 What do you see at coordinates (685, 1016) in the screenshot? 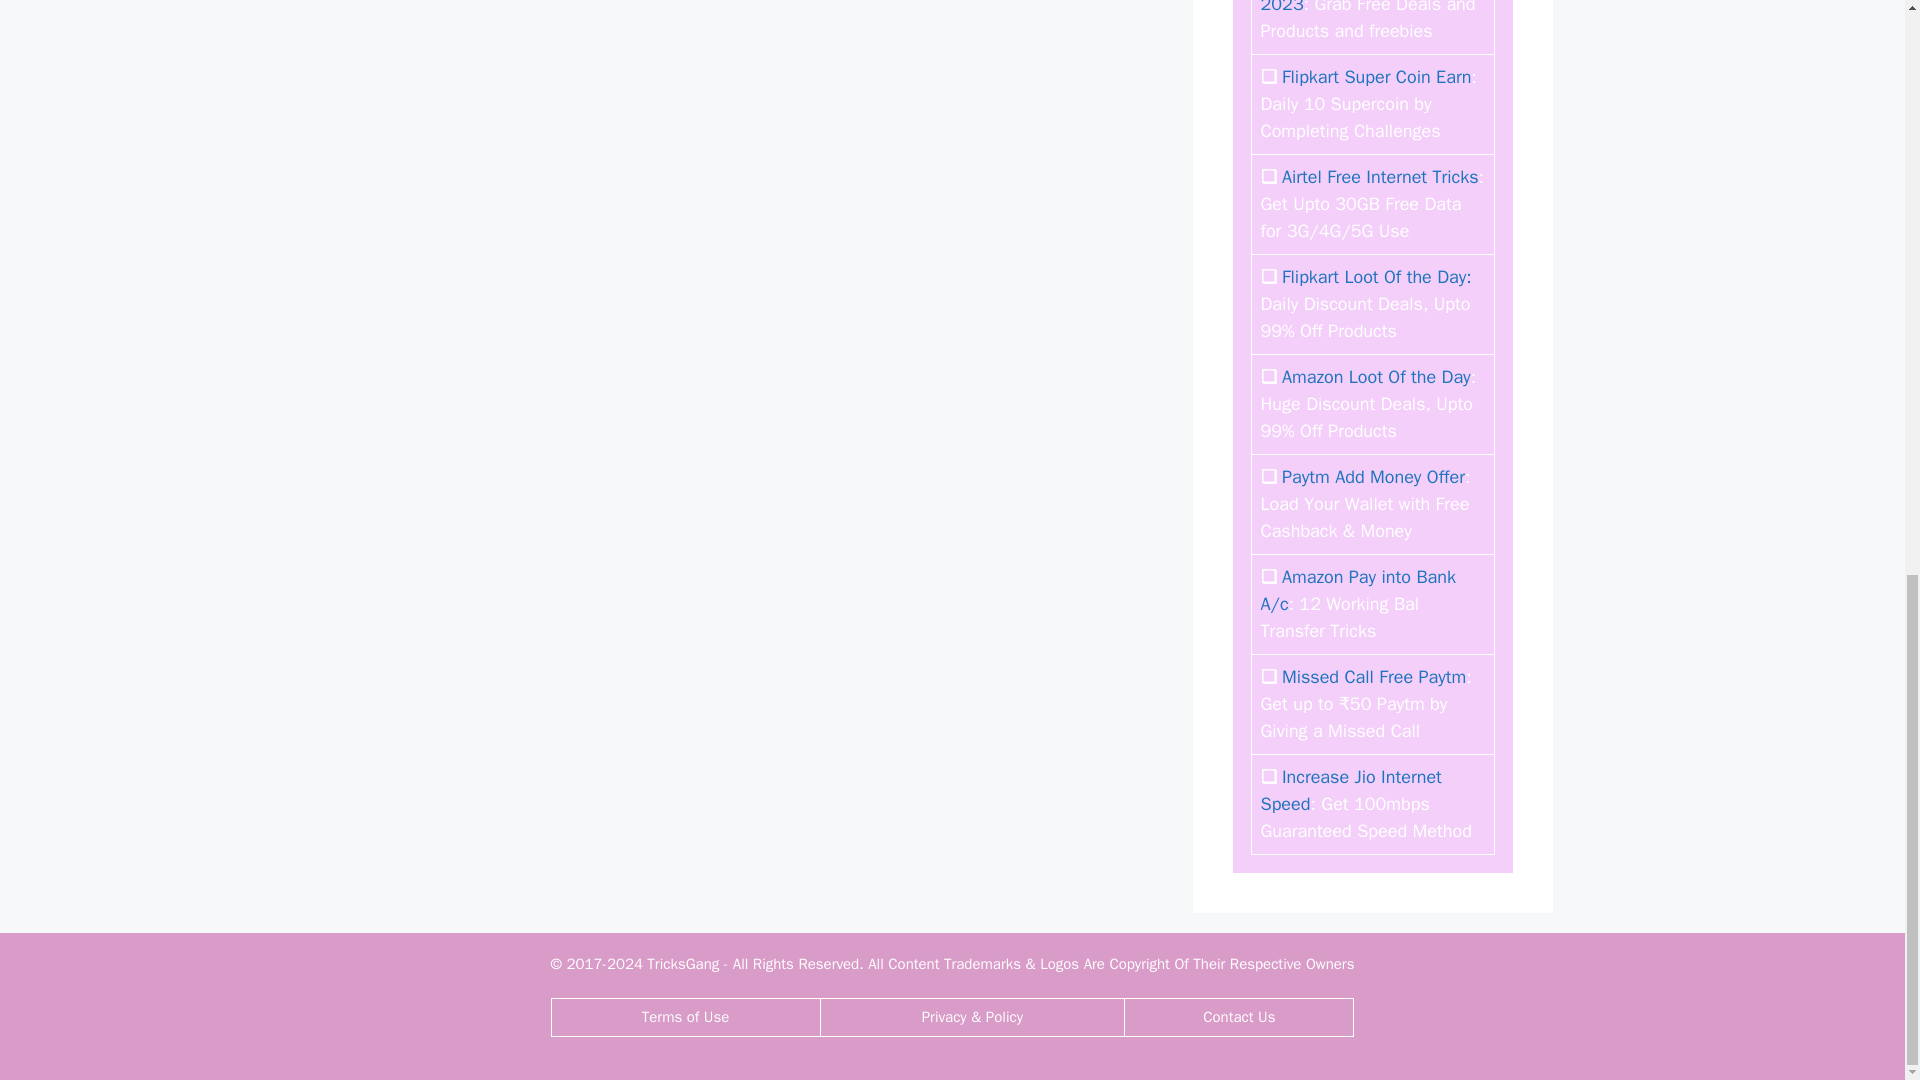
I see `Terms of Use` at bounding box center [685, 1016].